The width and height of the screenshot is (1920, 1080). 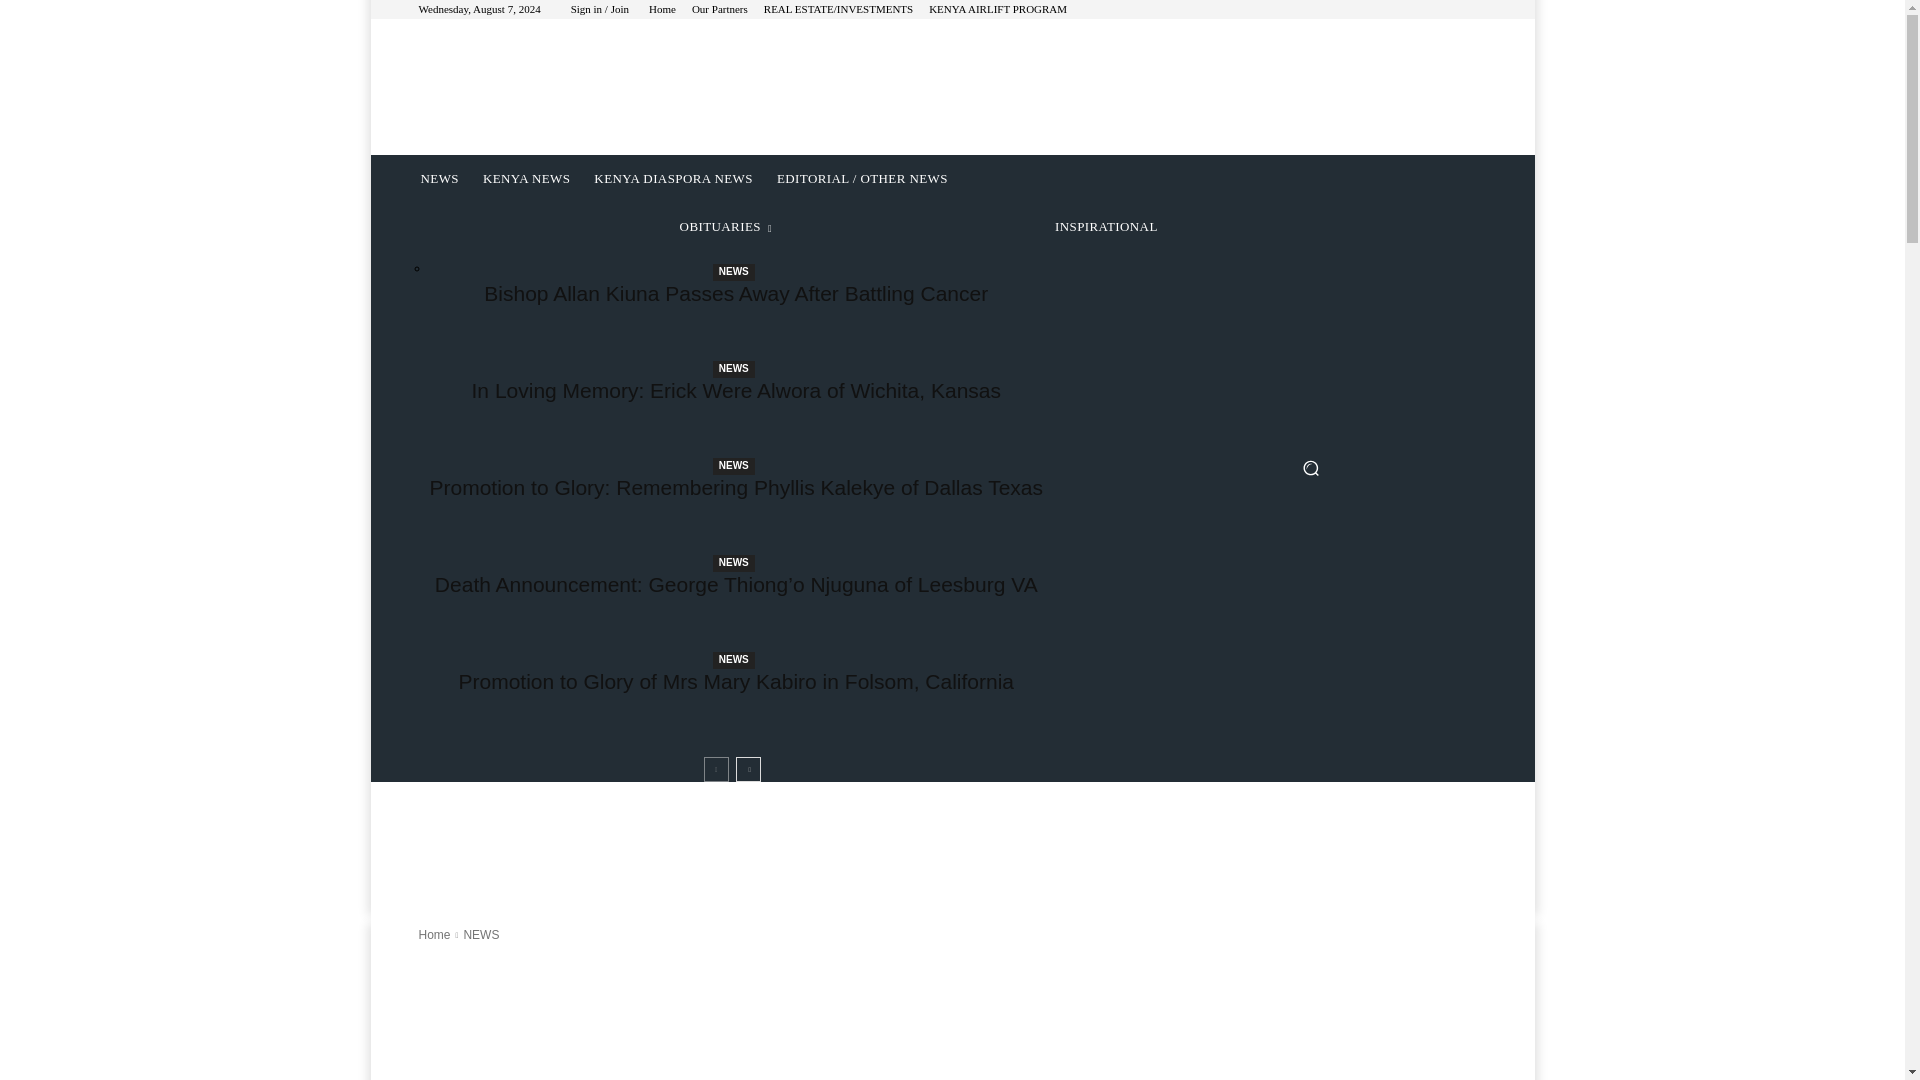 I want to click on Diaspora Messenger, so click(x=563, y=85).